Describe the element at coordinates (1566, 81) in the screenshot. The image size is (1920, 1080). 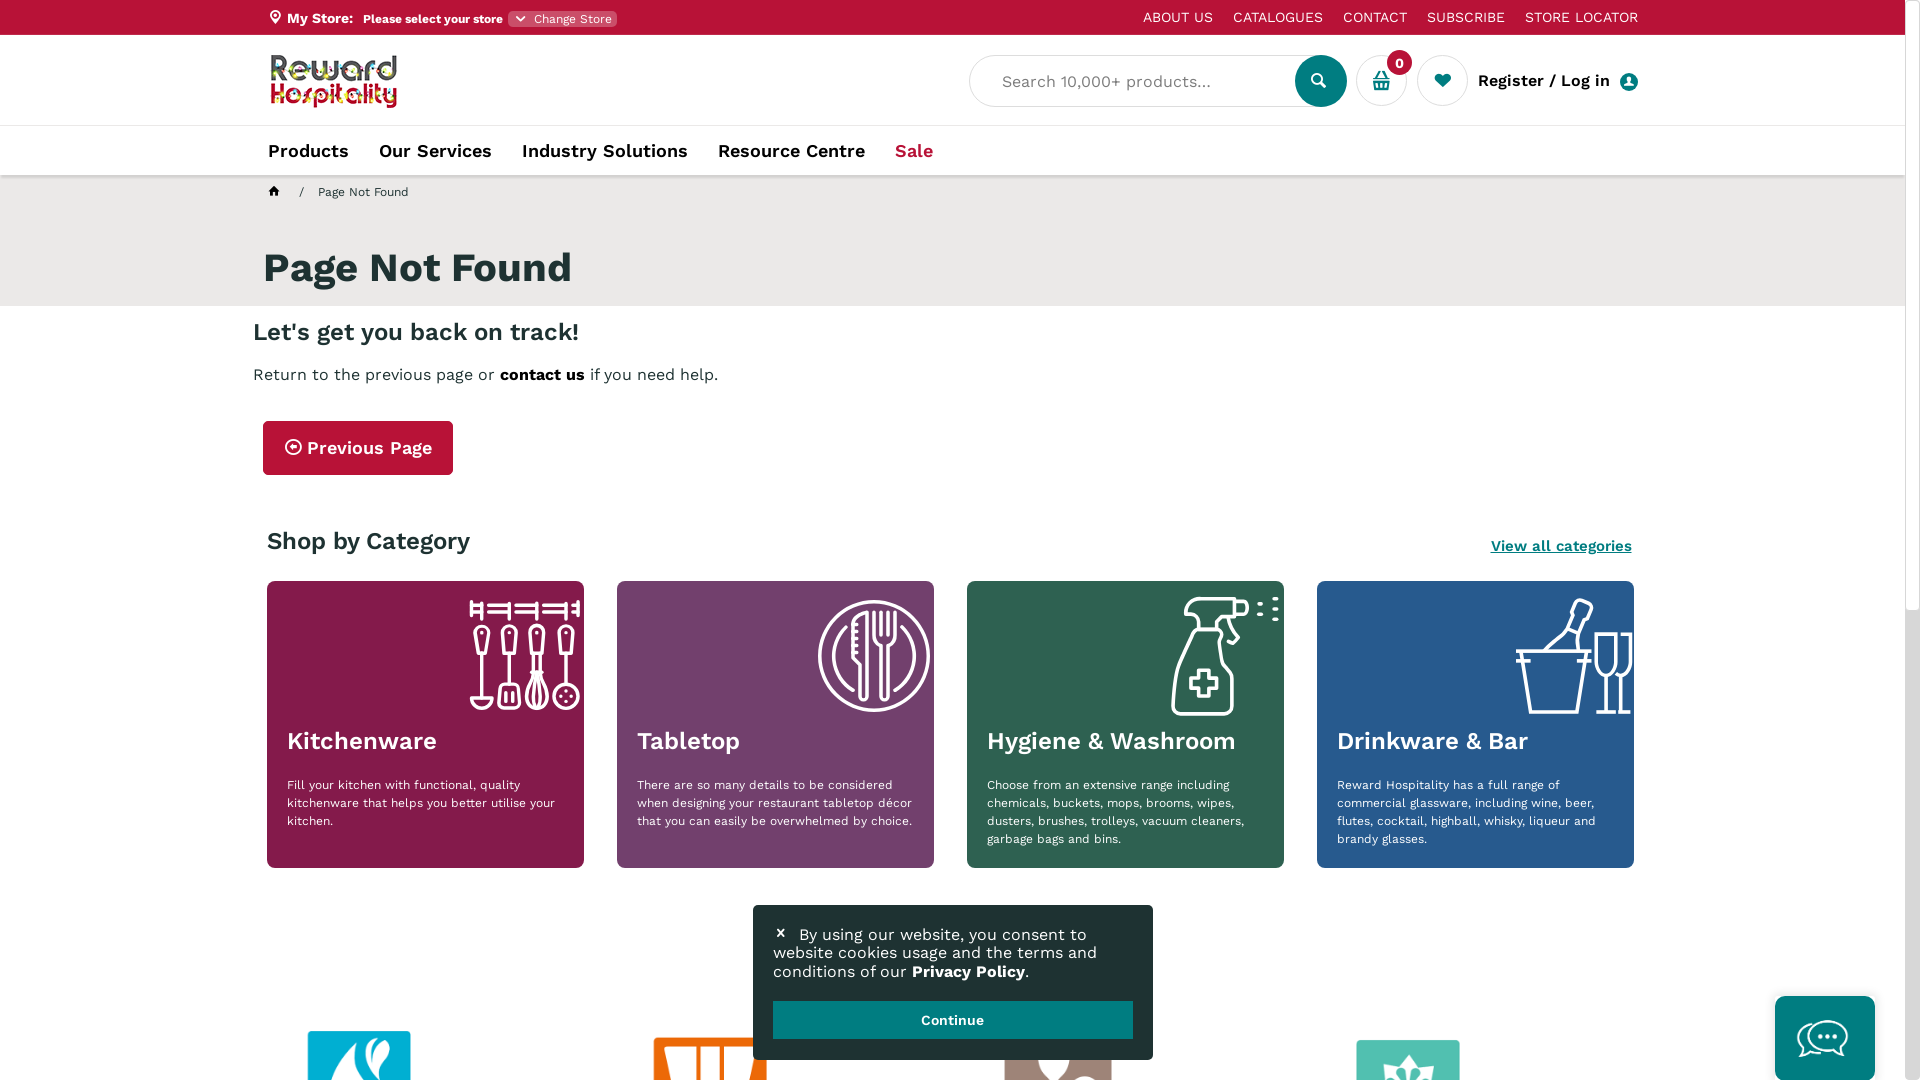
I see `Register / Log in` at that location.